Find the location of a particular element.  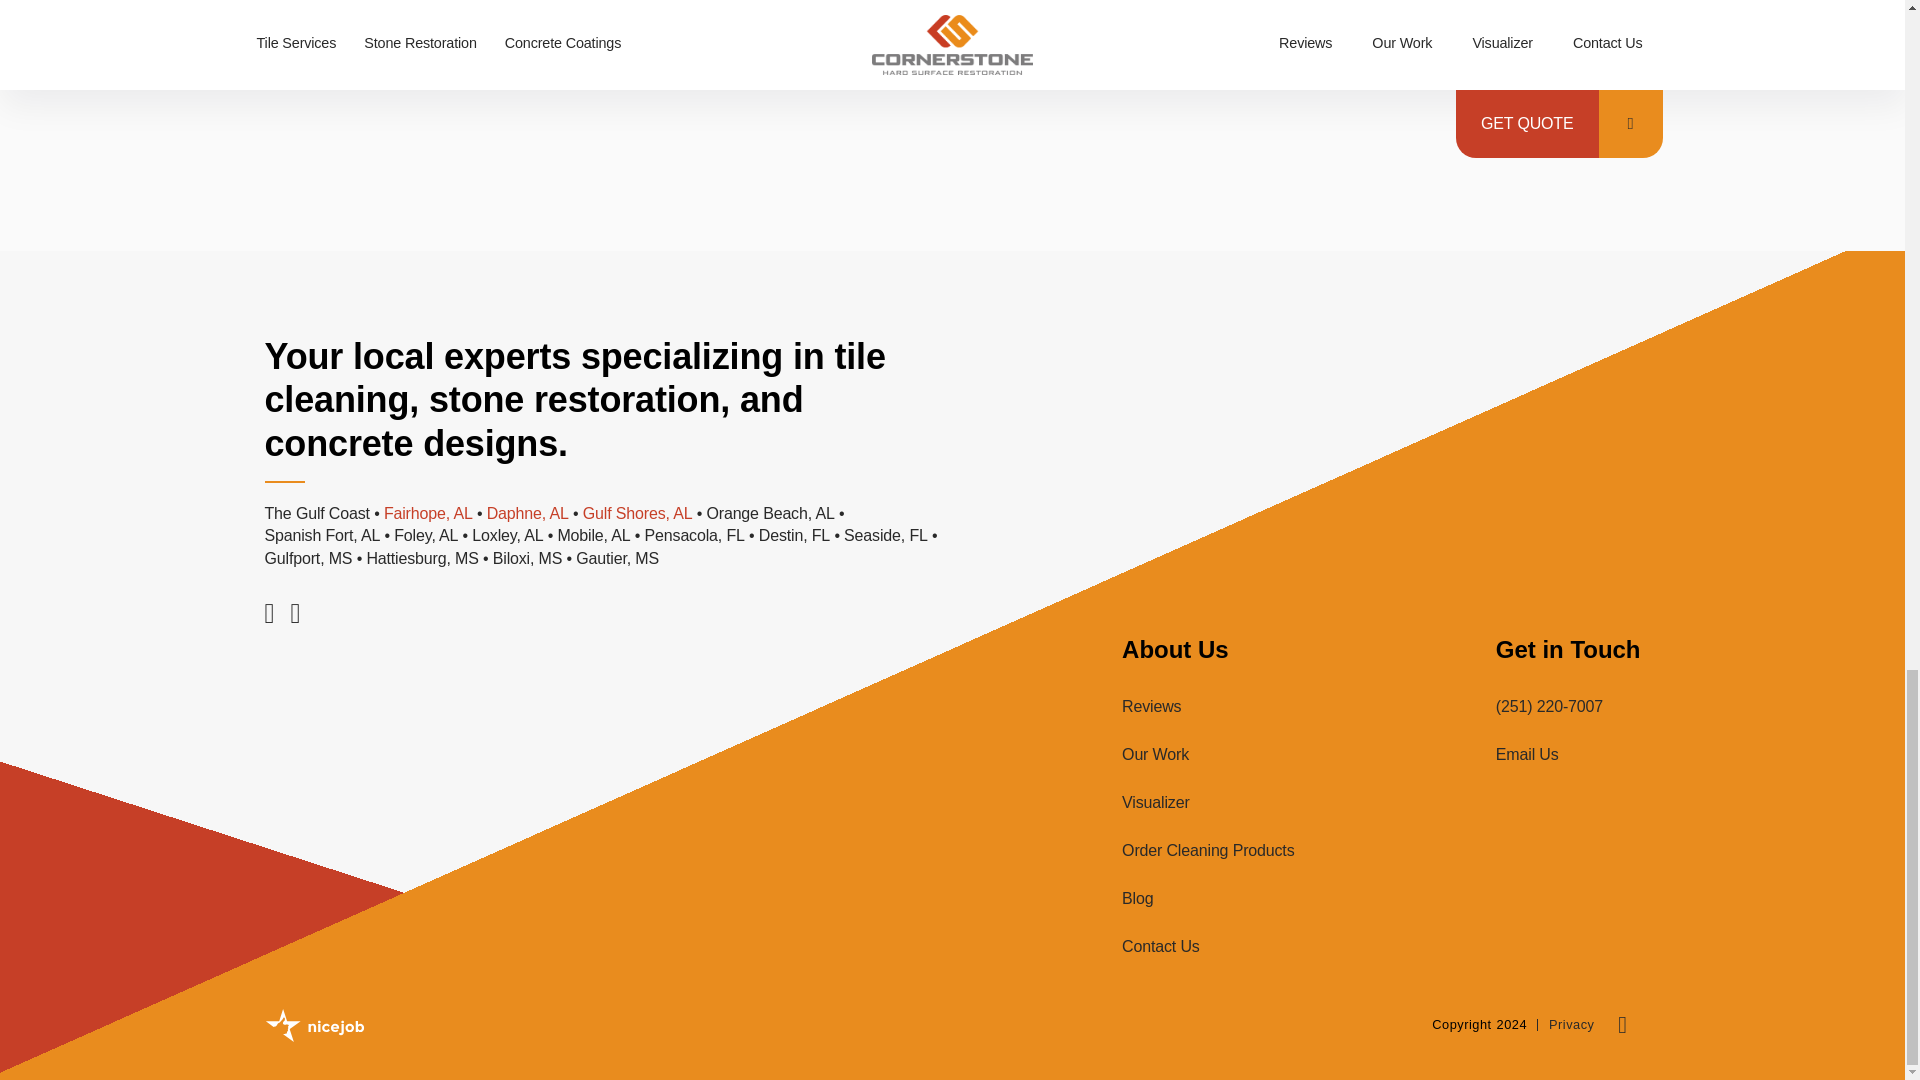

Visualizer is located at coordinates (1154, 802).